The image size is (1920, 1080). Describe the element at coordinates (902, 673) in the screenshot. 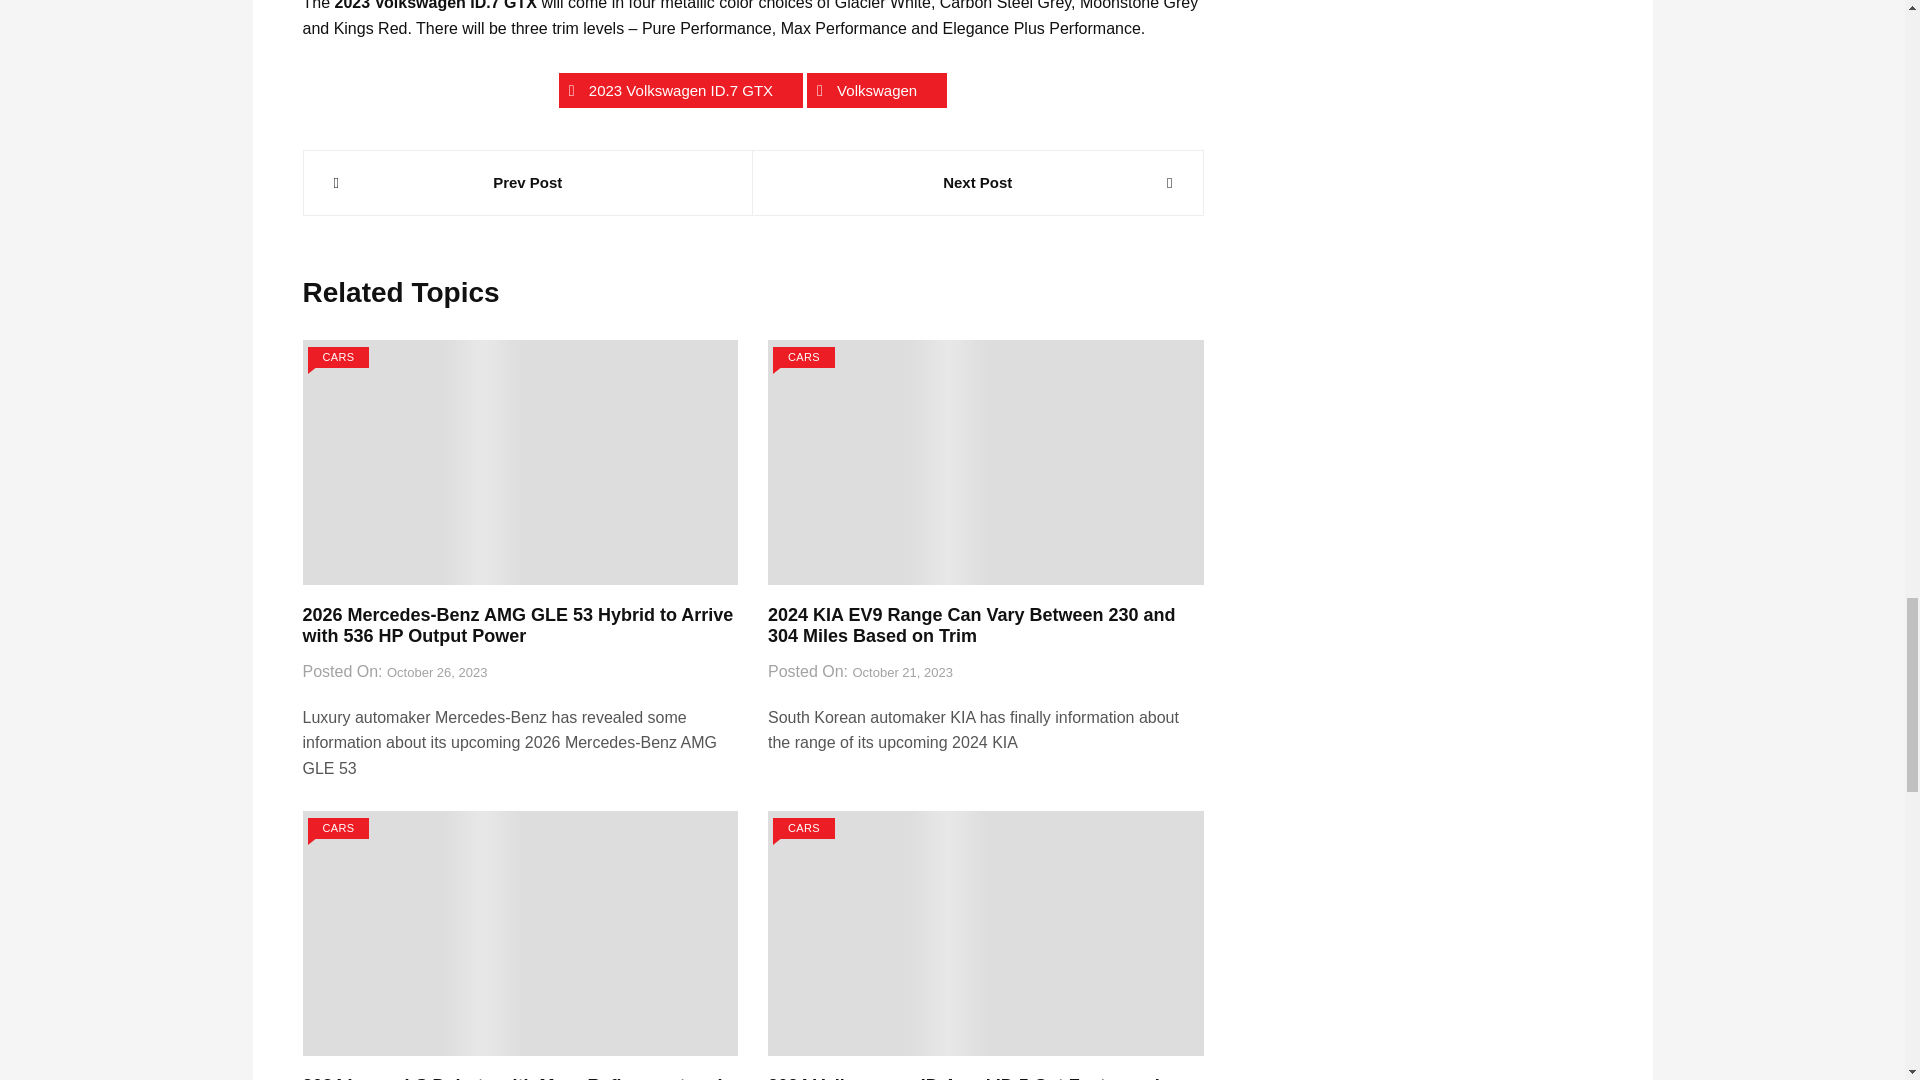

I see `October 21, 2023` at that location.